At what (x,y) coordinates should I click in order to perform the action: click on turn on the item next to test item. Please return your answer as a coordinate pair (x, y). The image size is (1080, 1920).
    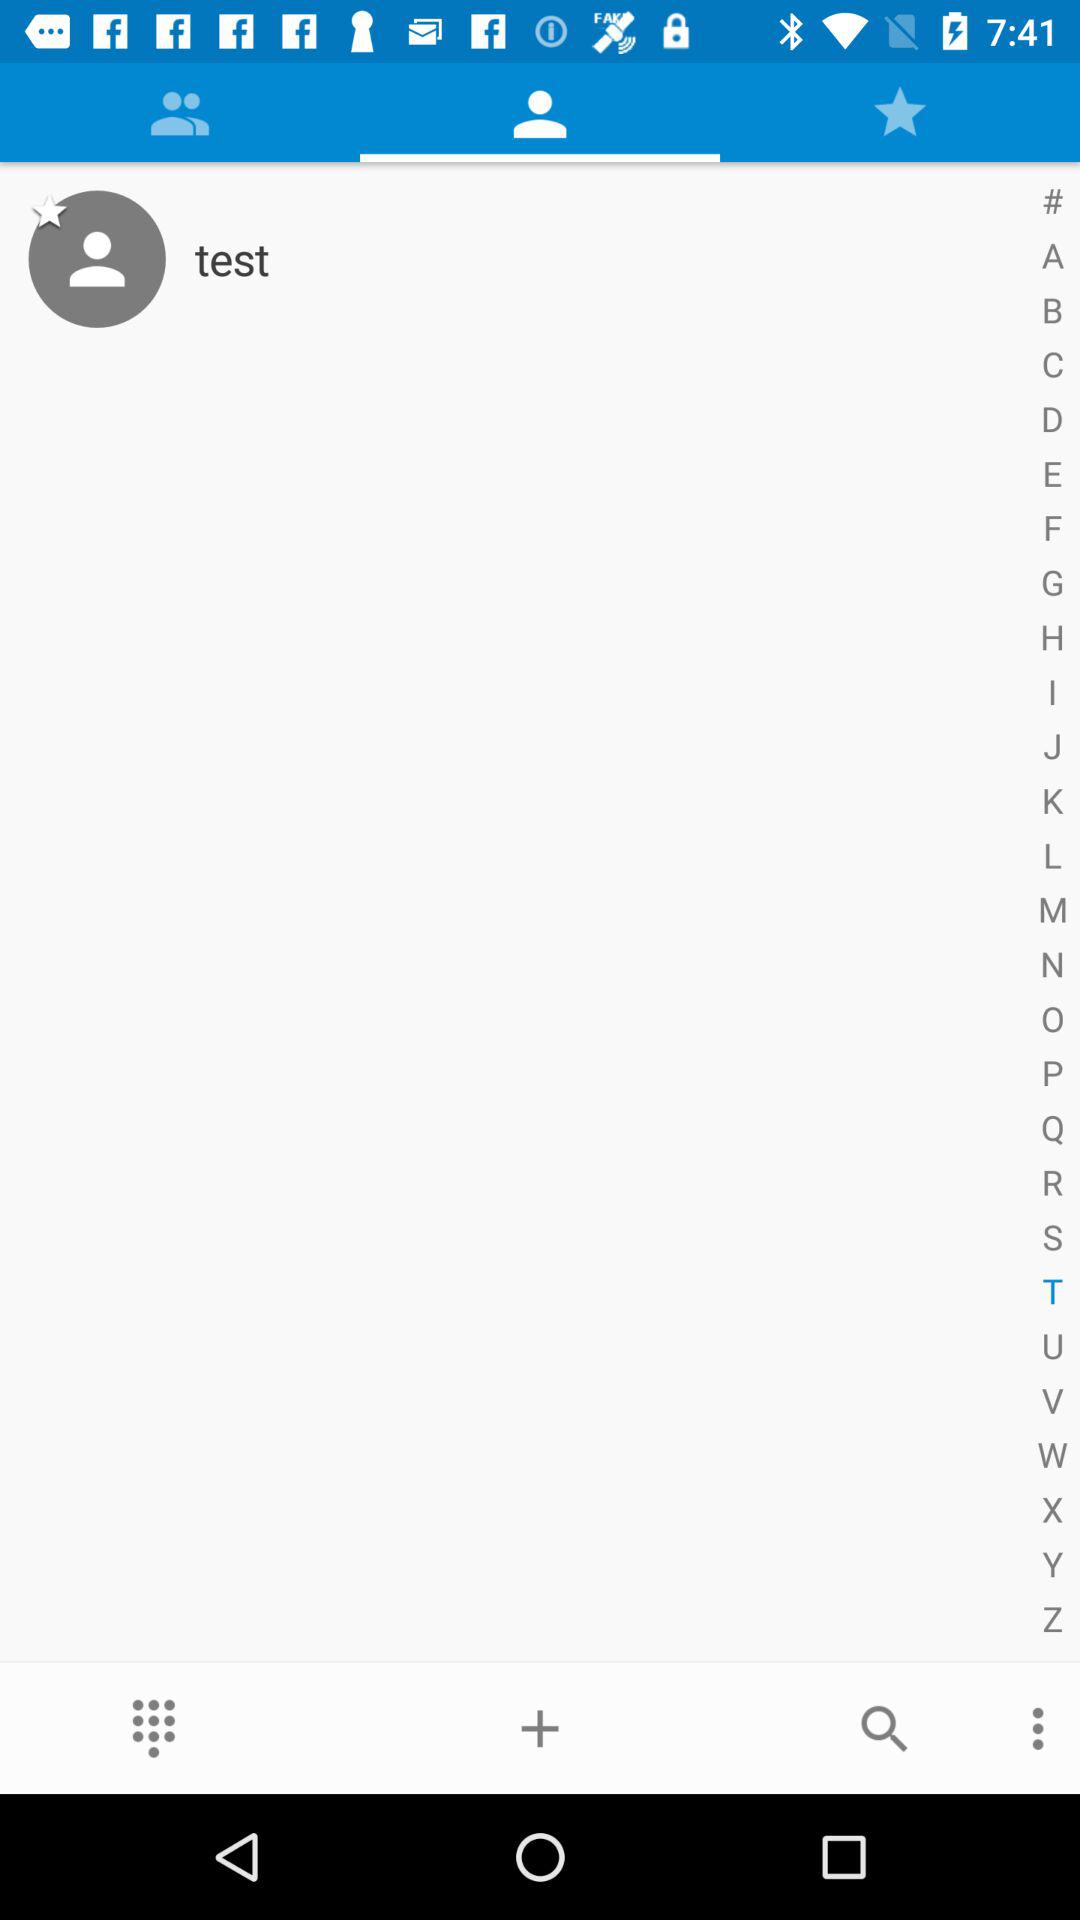
    Looking at the image, I should click on (96, 258).